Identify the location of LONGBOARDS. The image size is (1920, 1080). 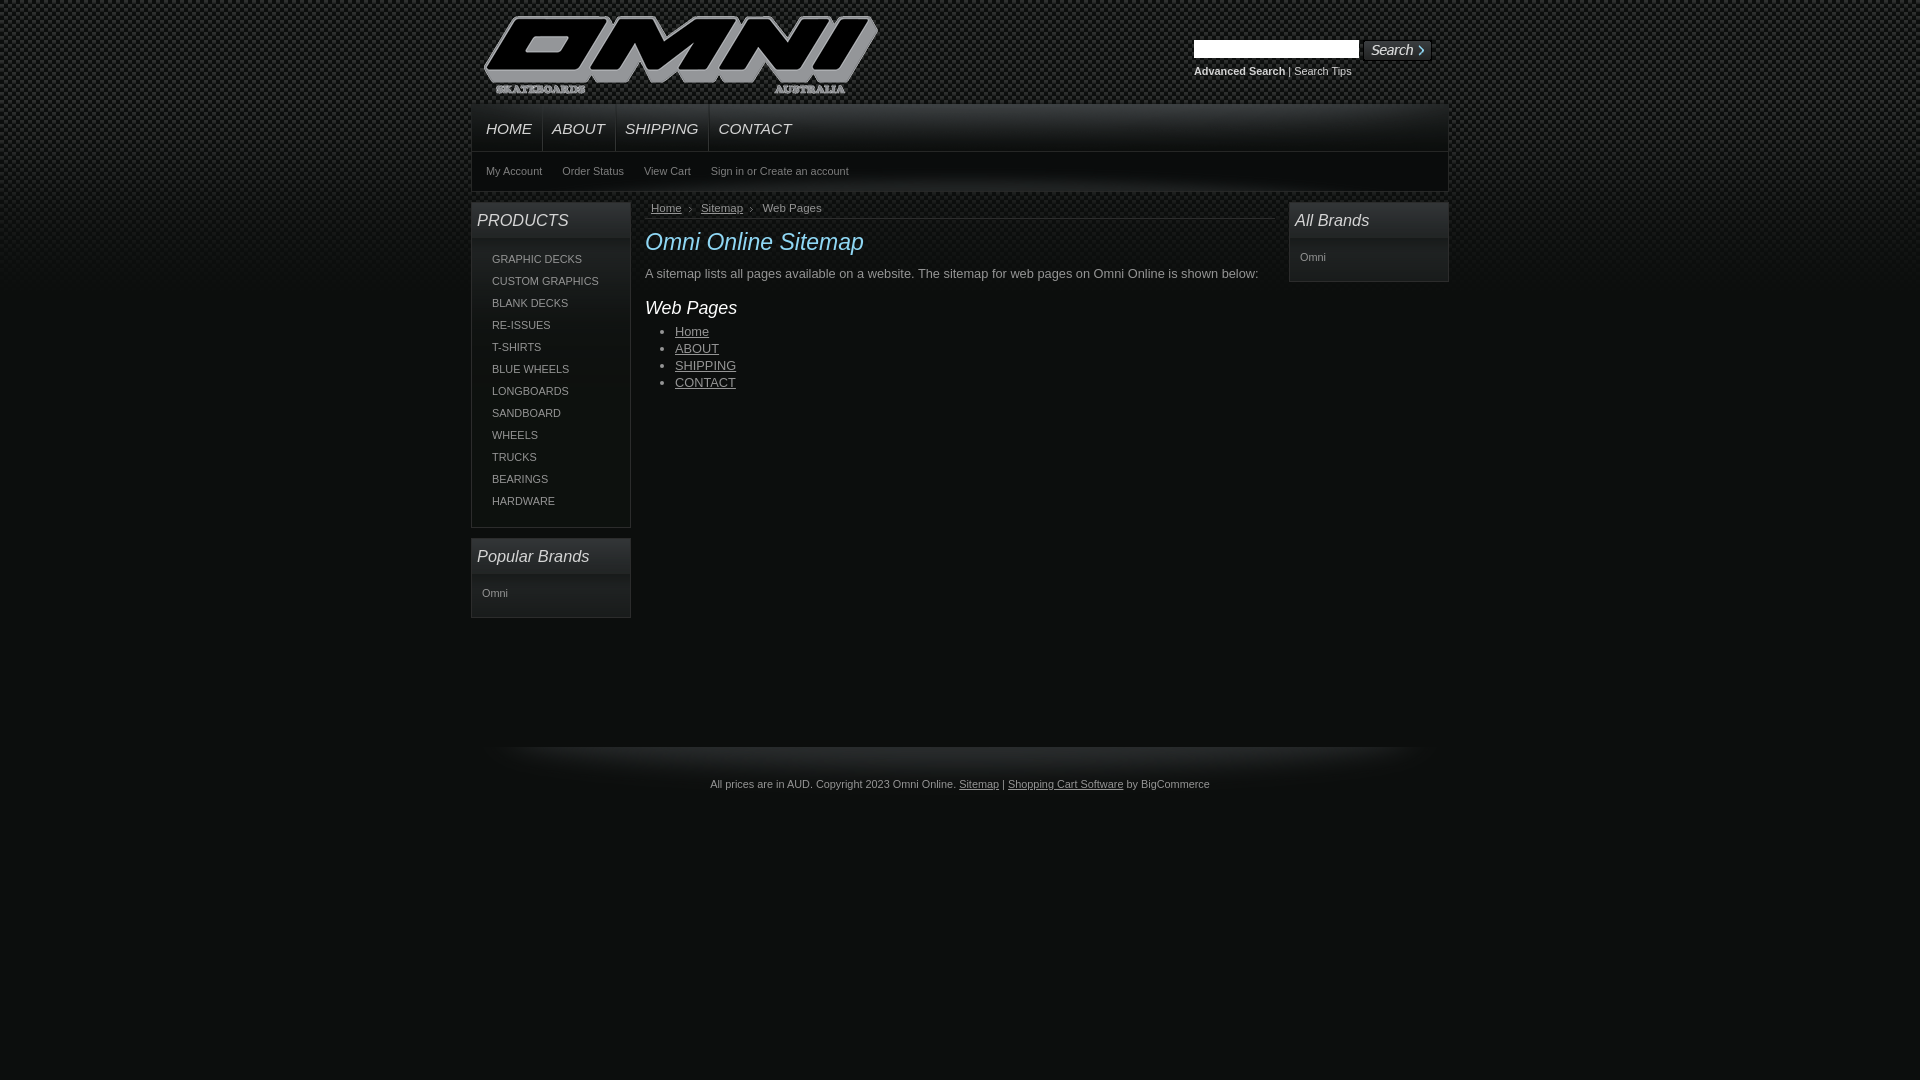
(552, 391).